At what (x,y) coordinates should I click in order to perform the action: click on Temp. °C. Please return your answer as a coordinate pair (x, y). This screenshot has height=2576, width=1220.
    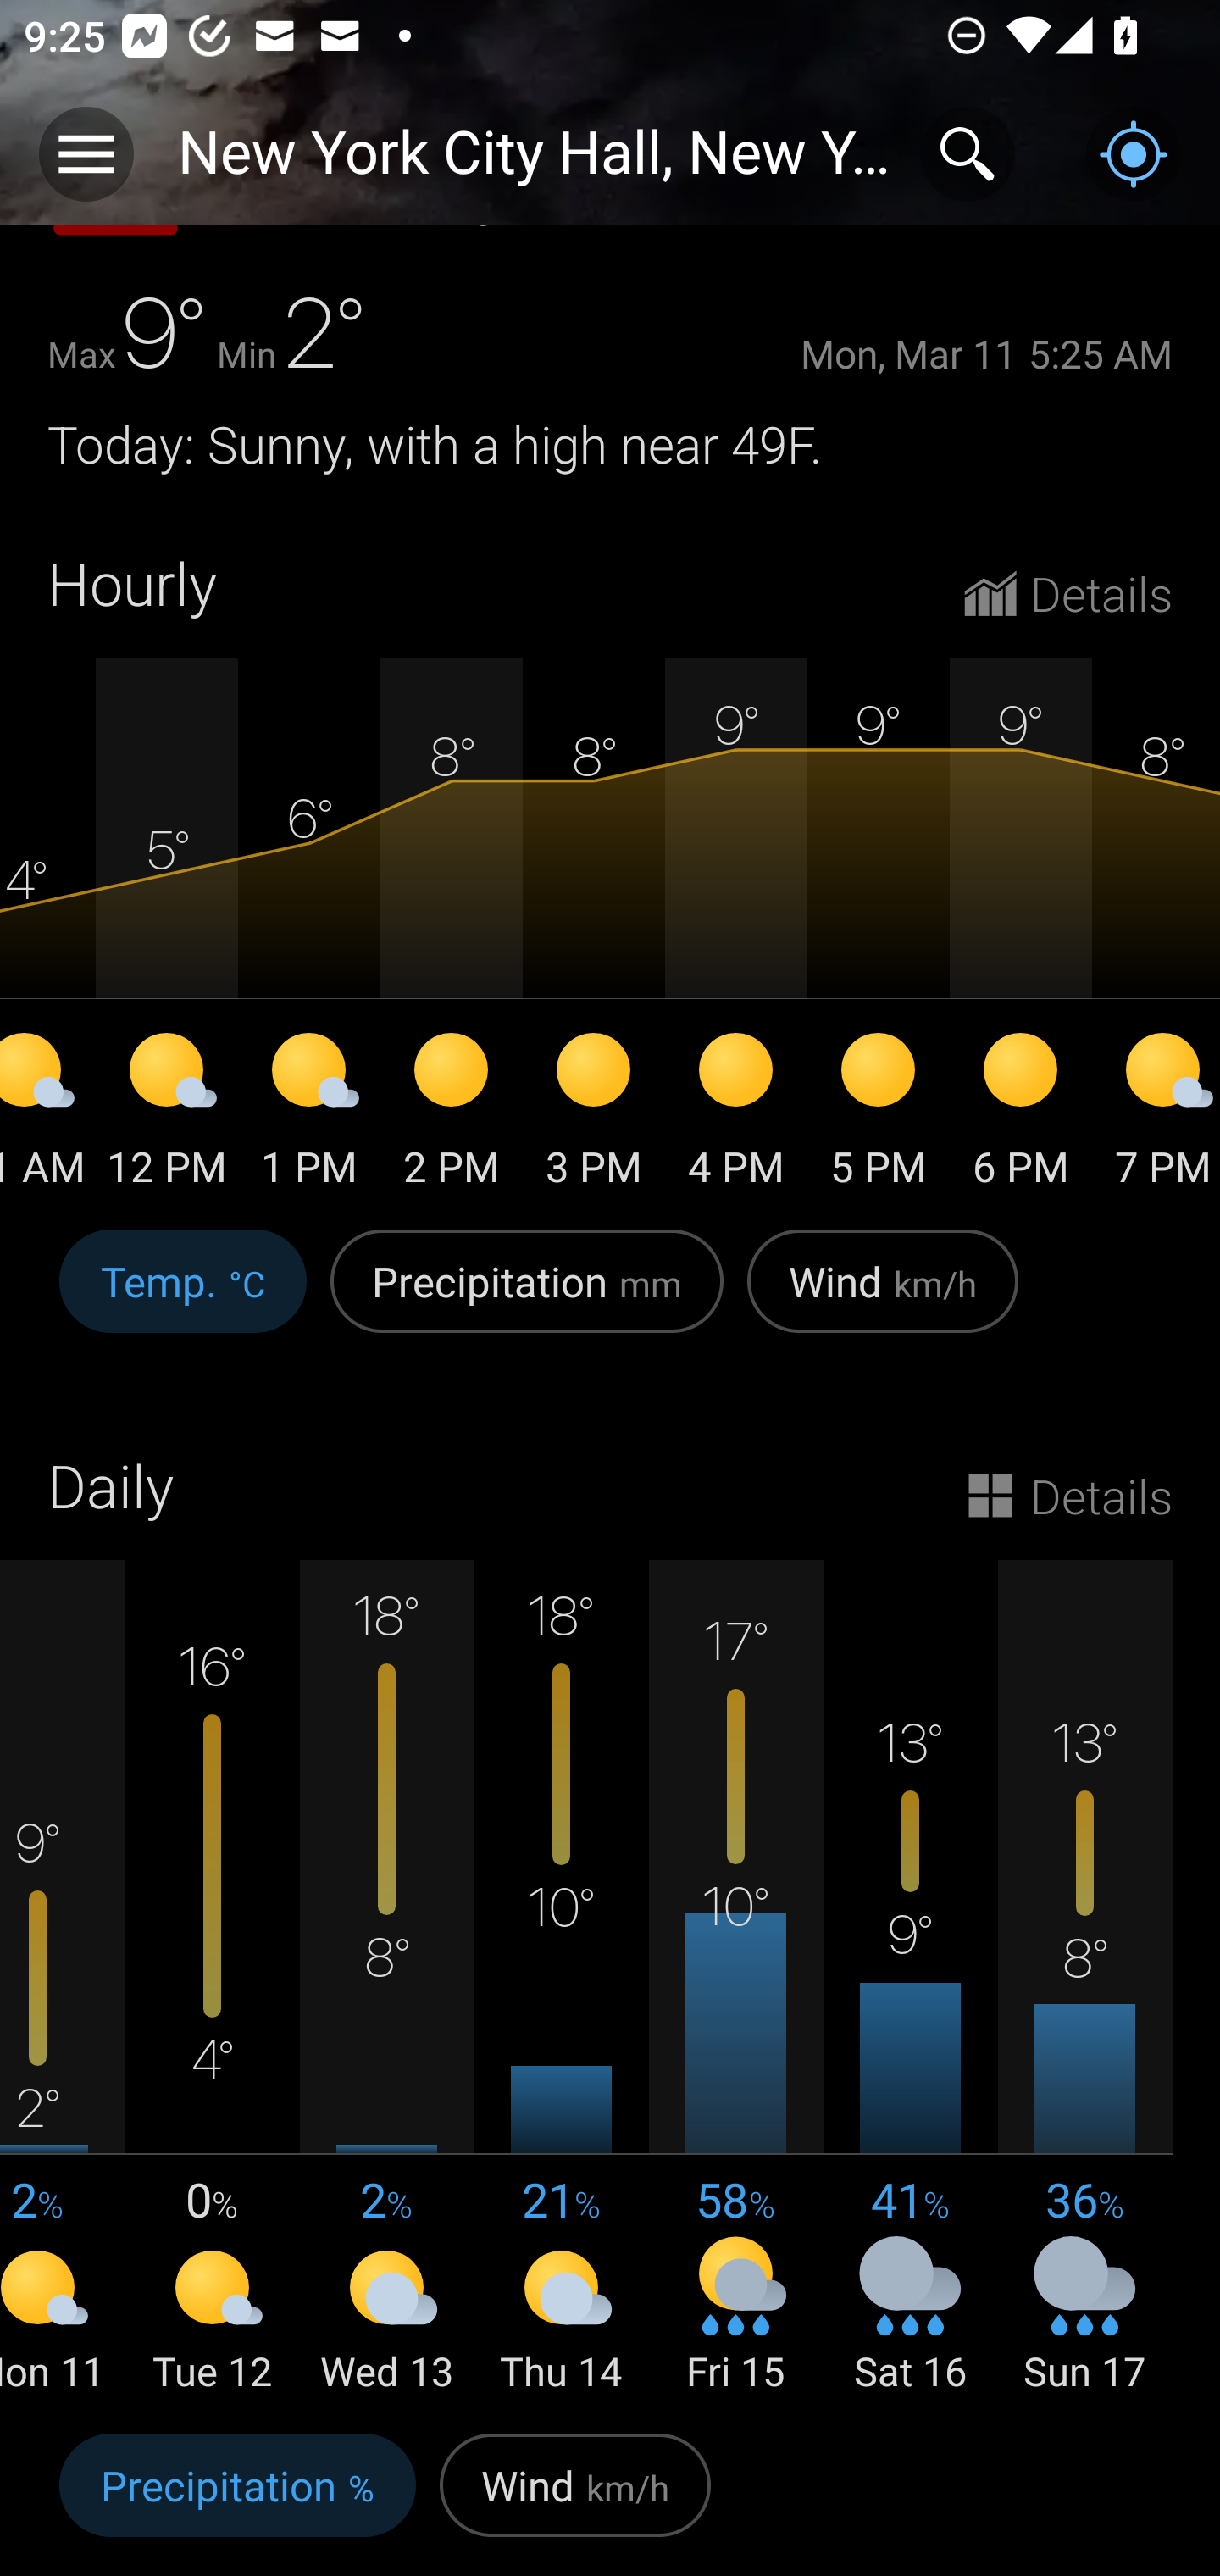
    Looking at the image, I should click on (183, 1299).